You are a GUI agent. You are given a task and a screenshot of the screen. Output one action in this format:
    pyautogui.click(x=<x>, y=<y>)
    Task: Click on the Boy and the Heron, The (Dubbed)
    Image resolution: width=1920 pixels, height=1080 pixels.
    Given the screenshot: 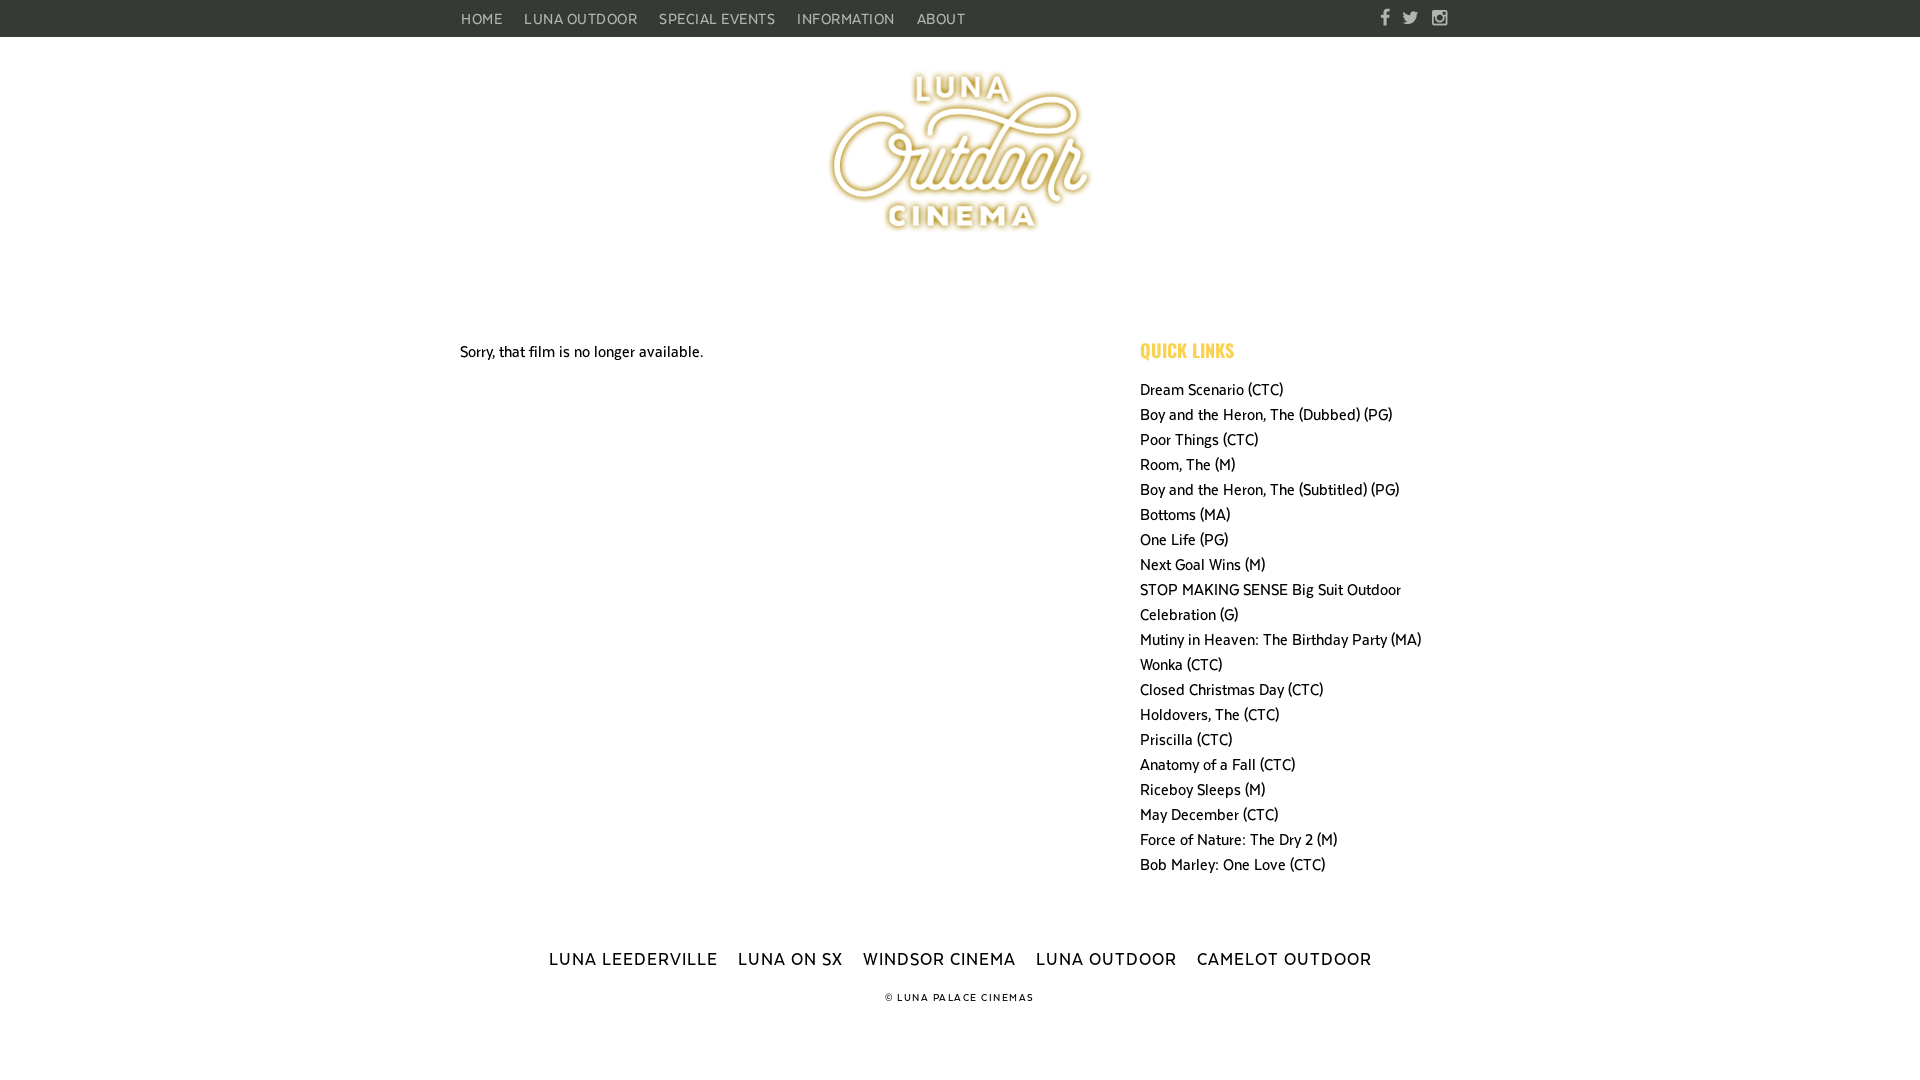 What is the action you would take?
    pyautogui.click(x=1250, y=414)
    